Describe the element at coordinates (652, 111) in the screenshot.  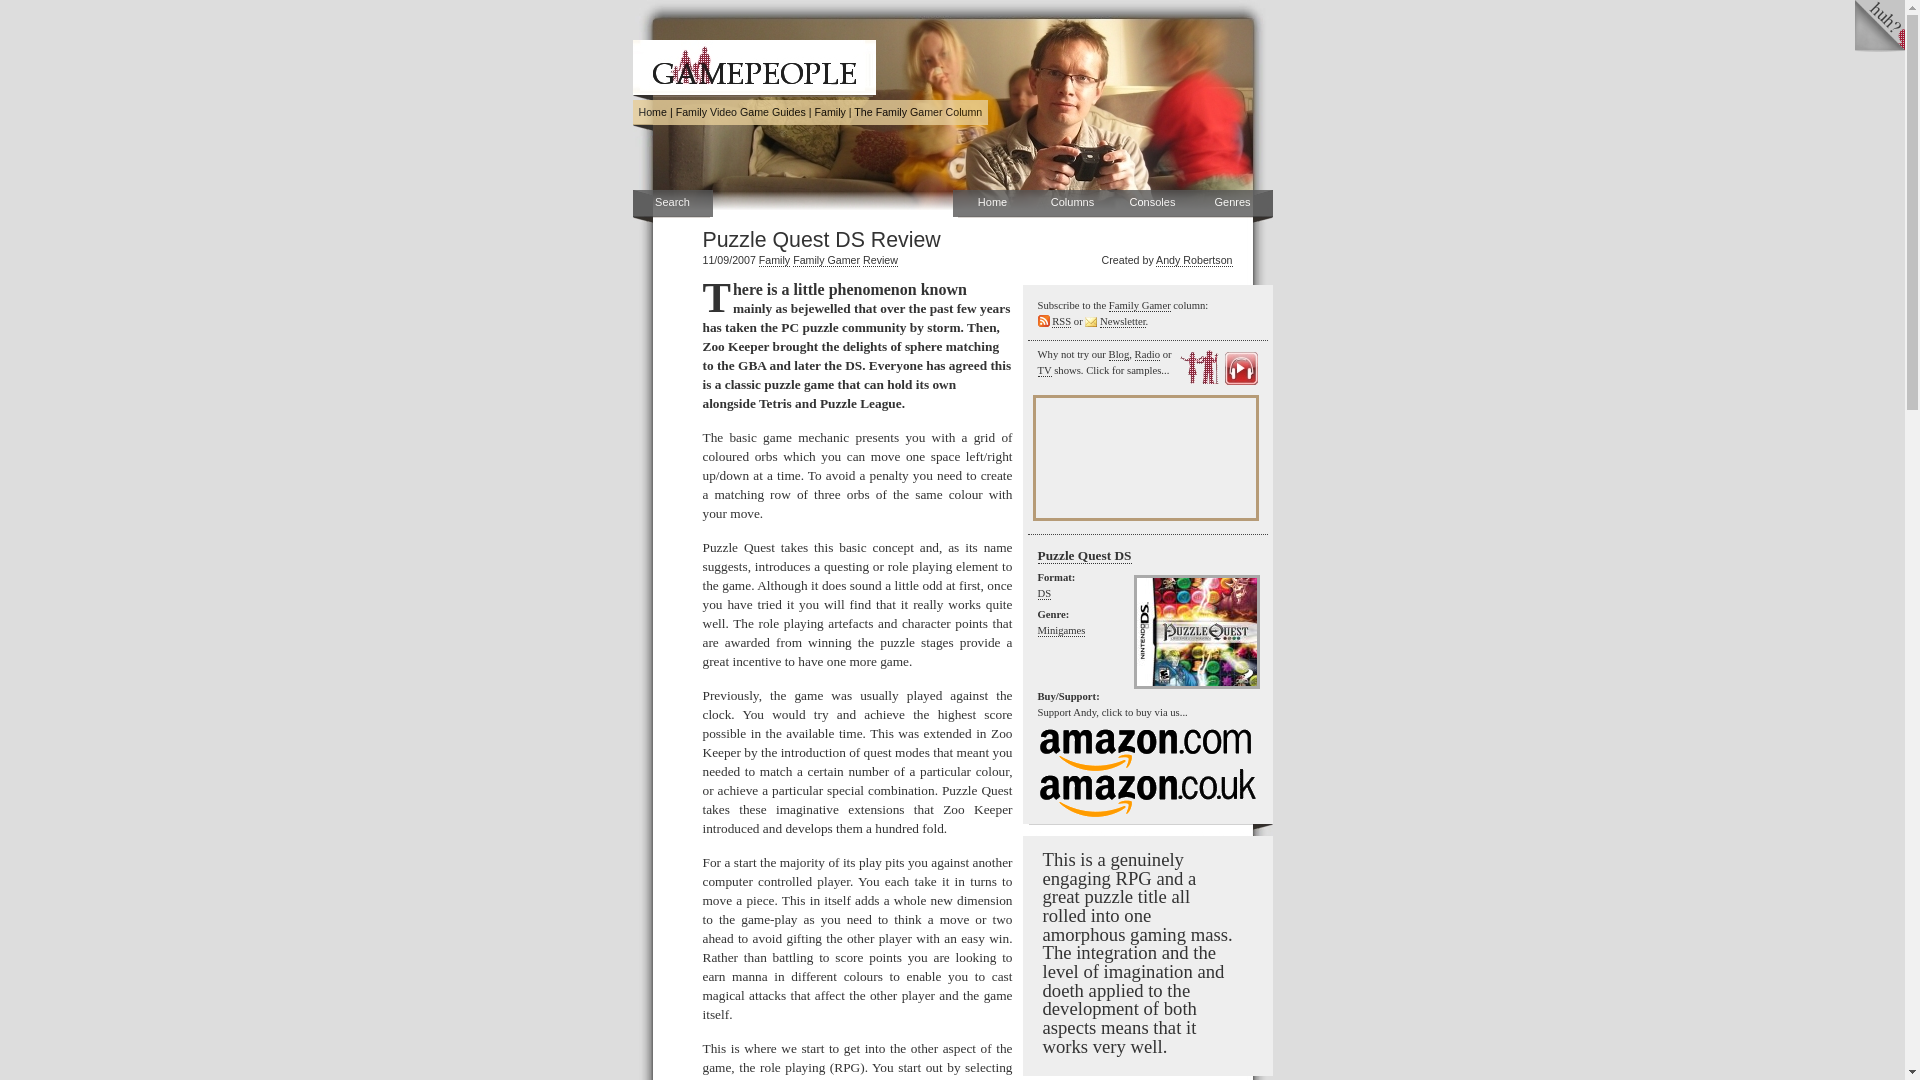
I see `Home` at that location.